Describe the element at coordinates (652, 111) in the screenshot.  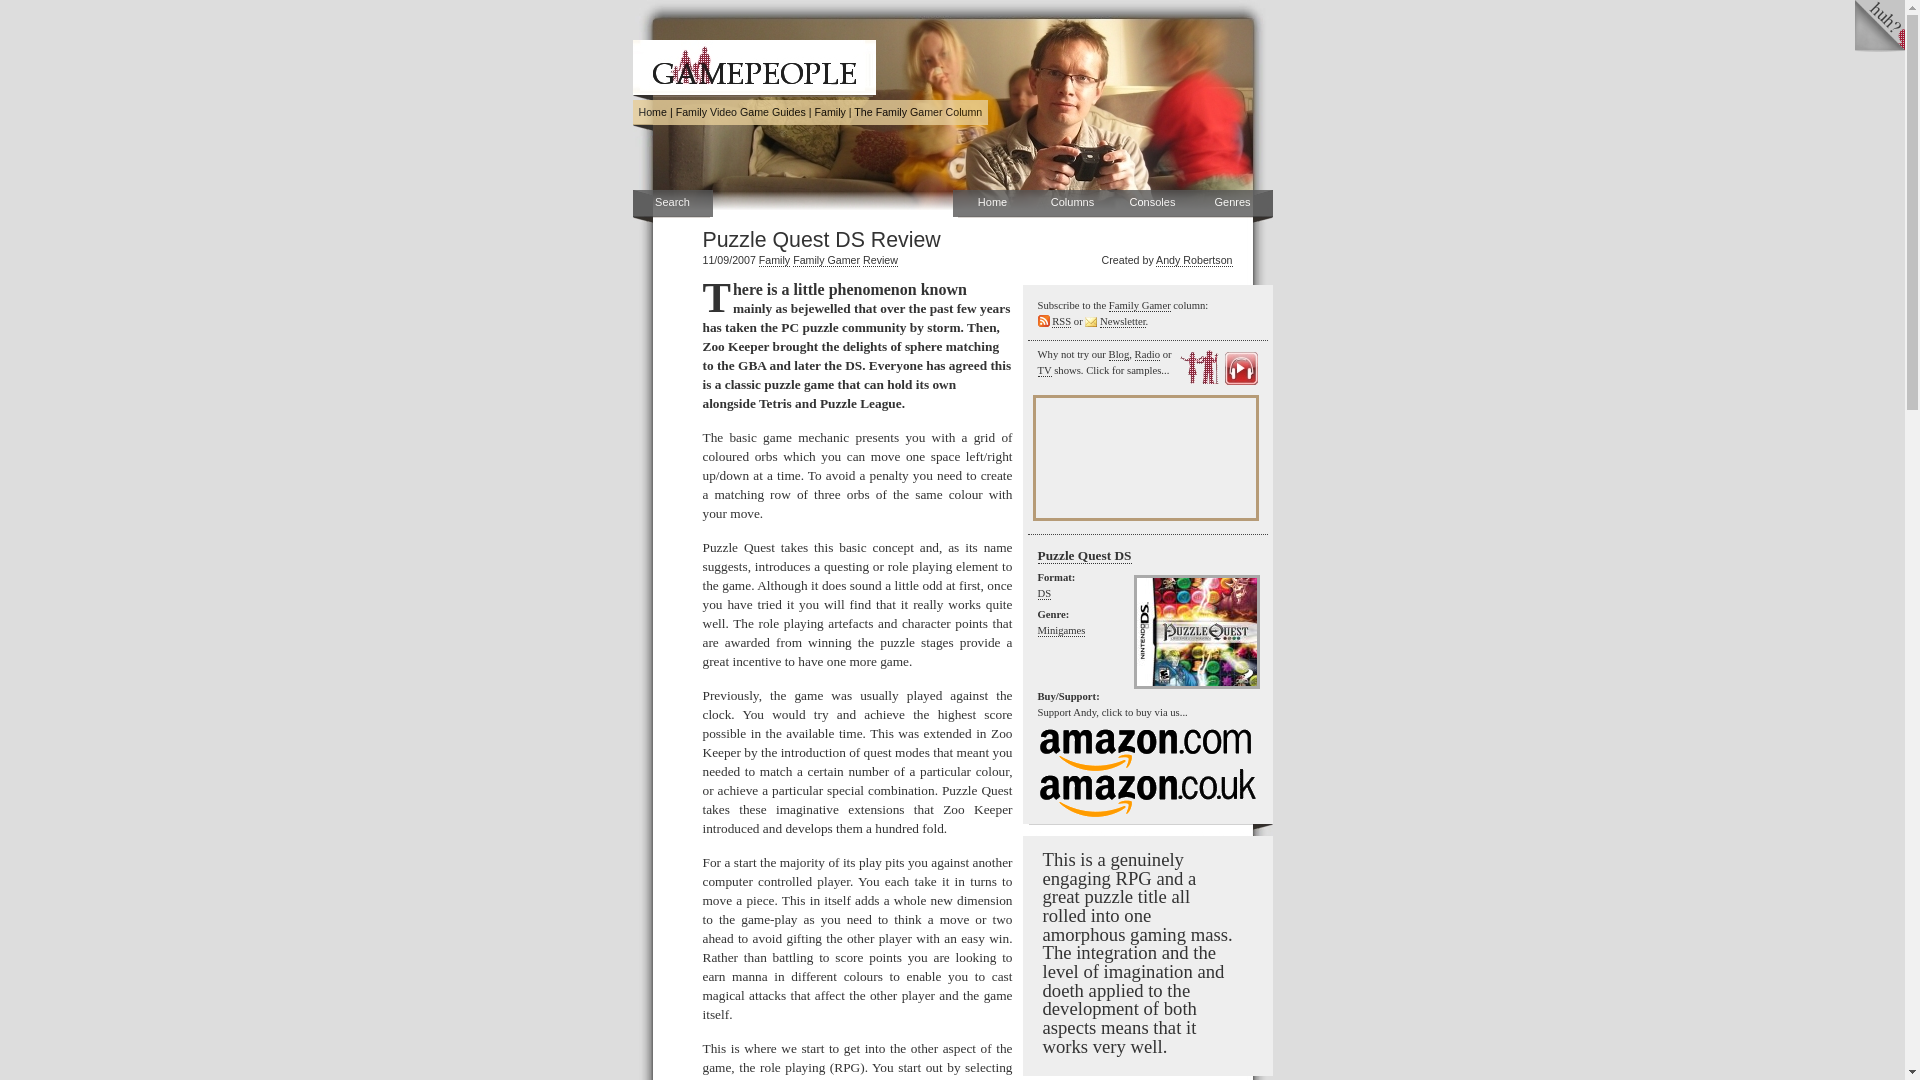
I see `Home` at that location.